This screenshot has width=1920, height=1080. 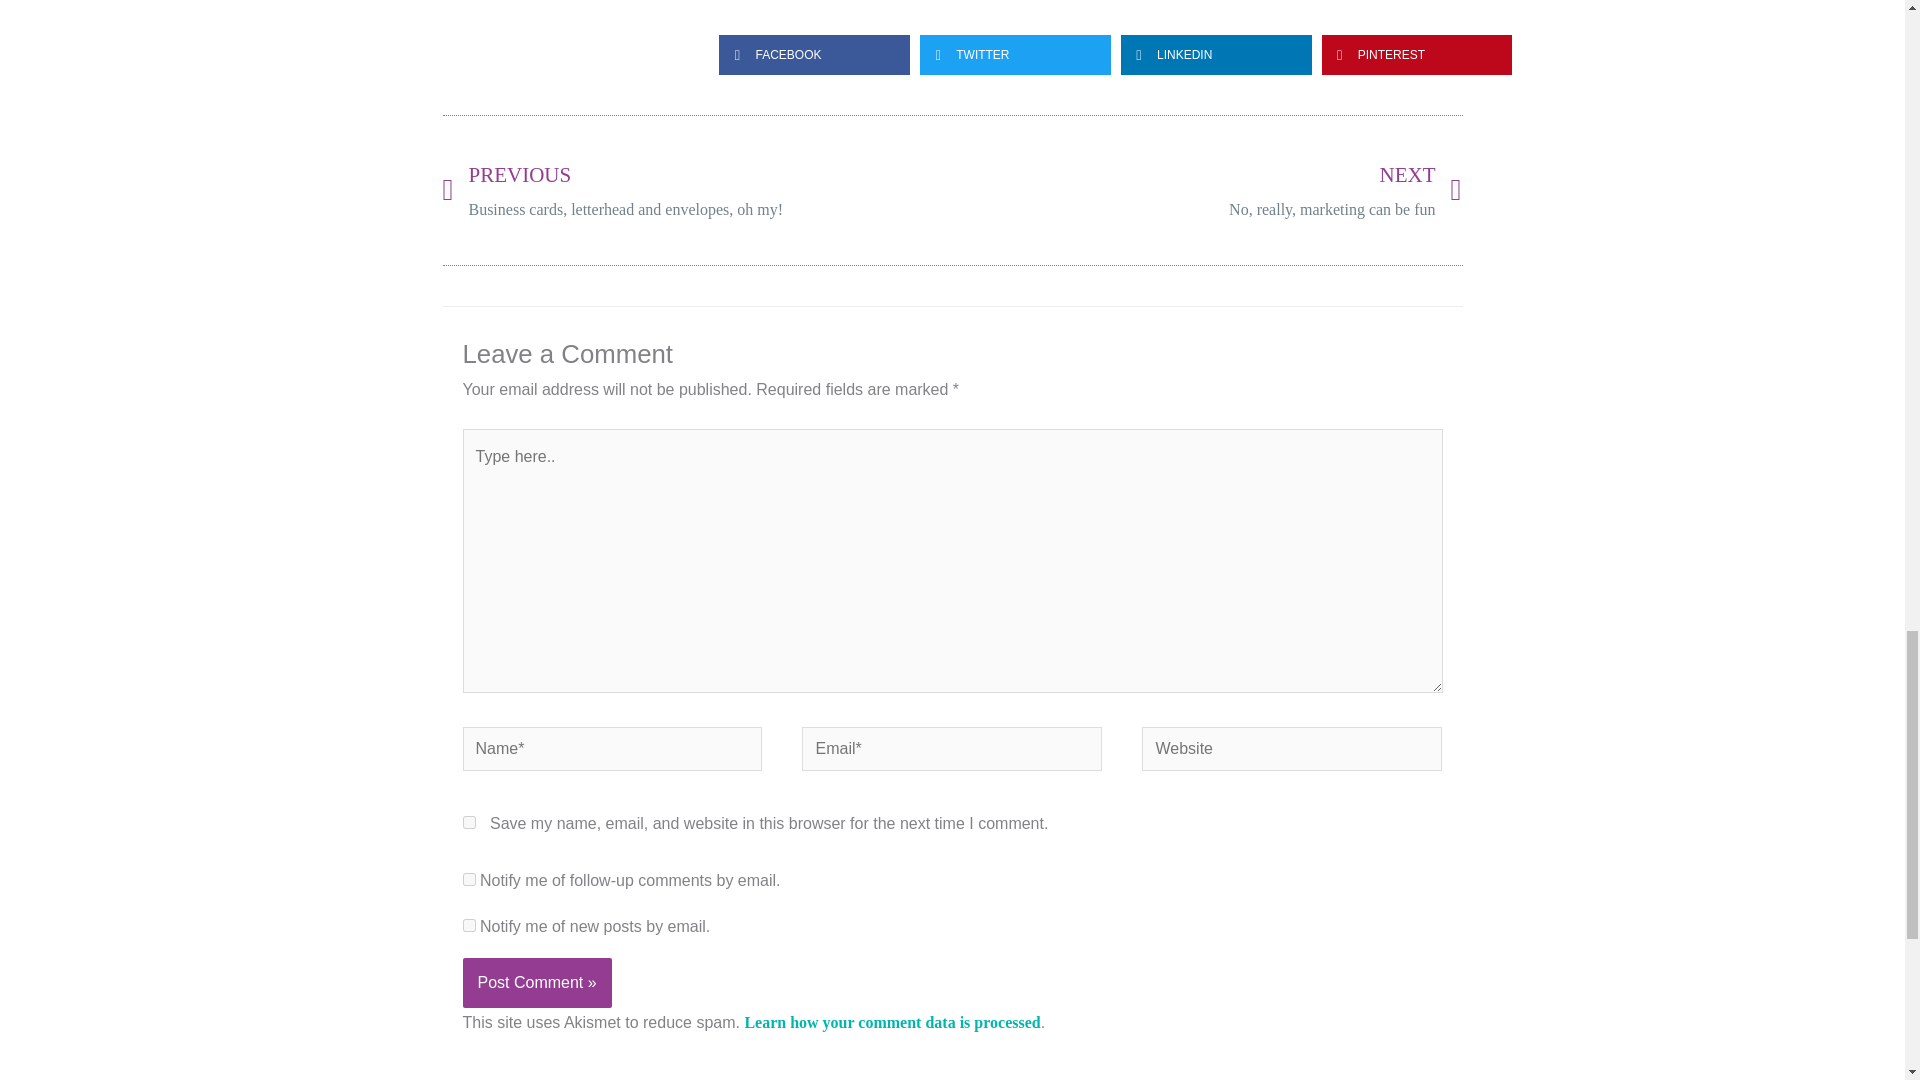 I want to click on subscribe, so click(x=468, y=878).